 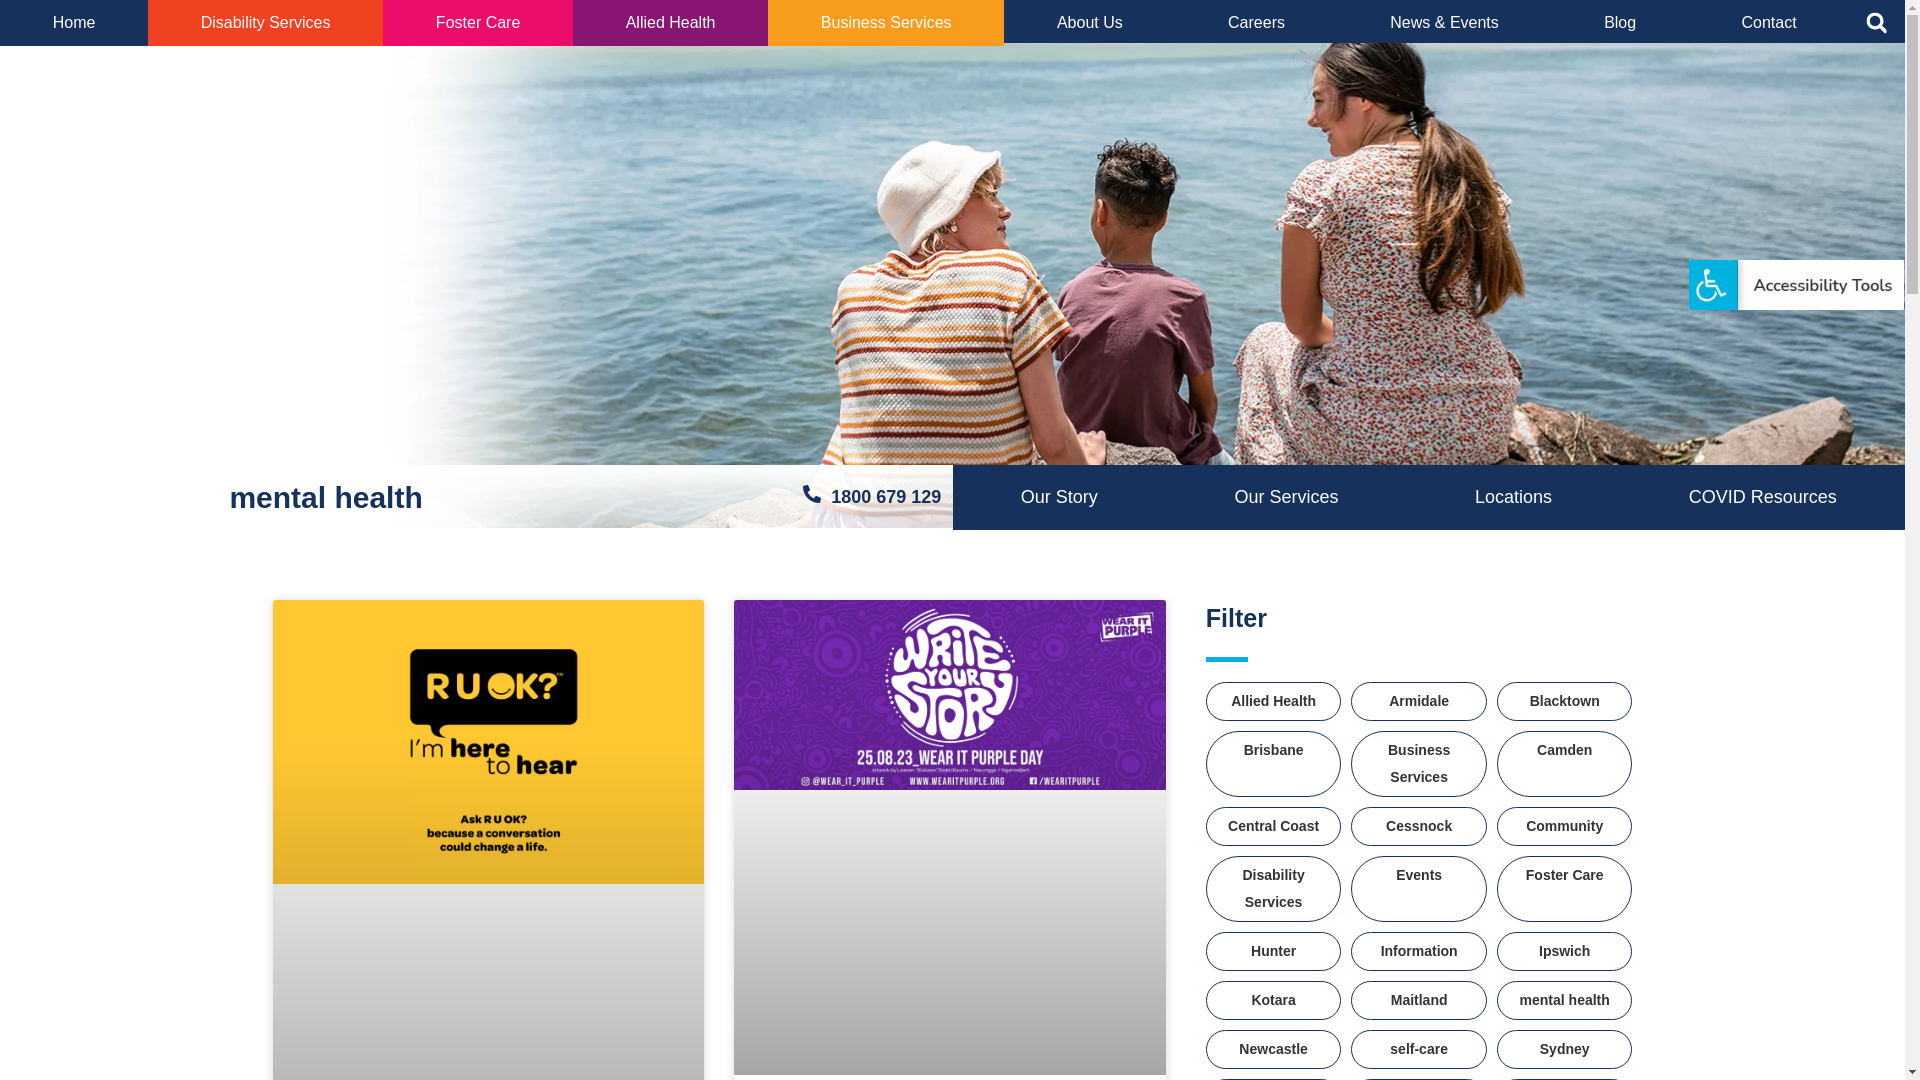 I want to click on Kotara, so click(x=1274, y=1000).